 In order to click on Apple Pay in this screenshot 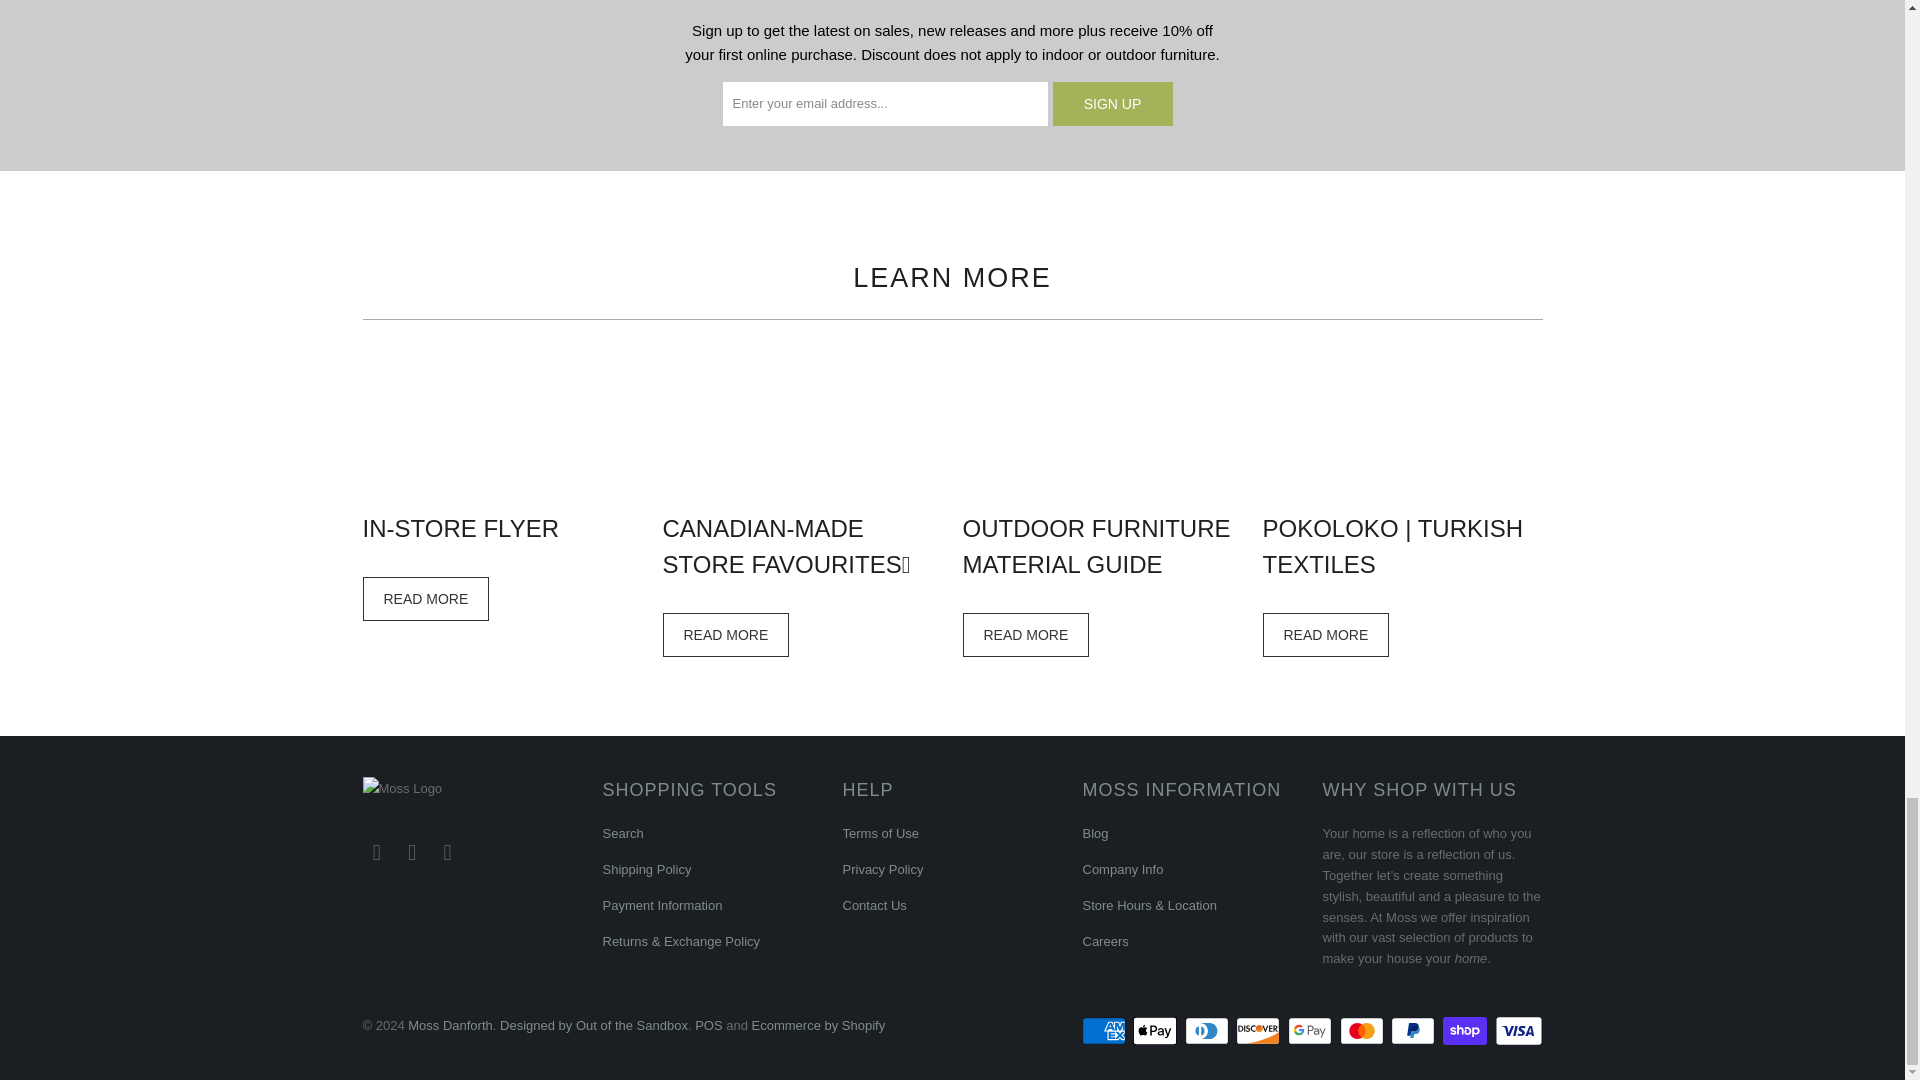, I will do `click(1156, 1031)`.